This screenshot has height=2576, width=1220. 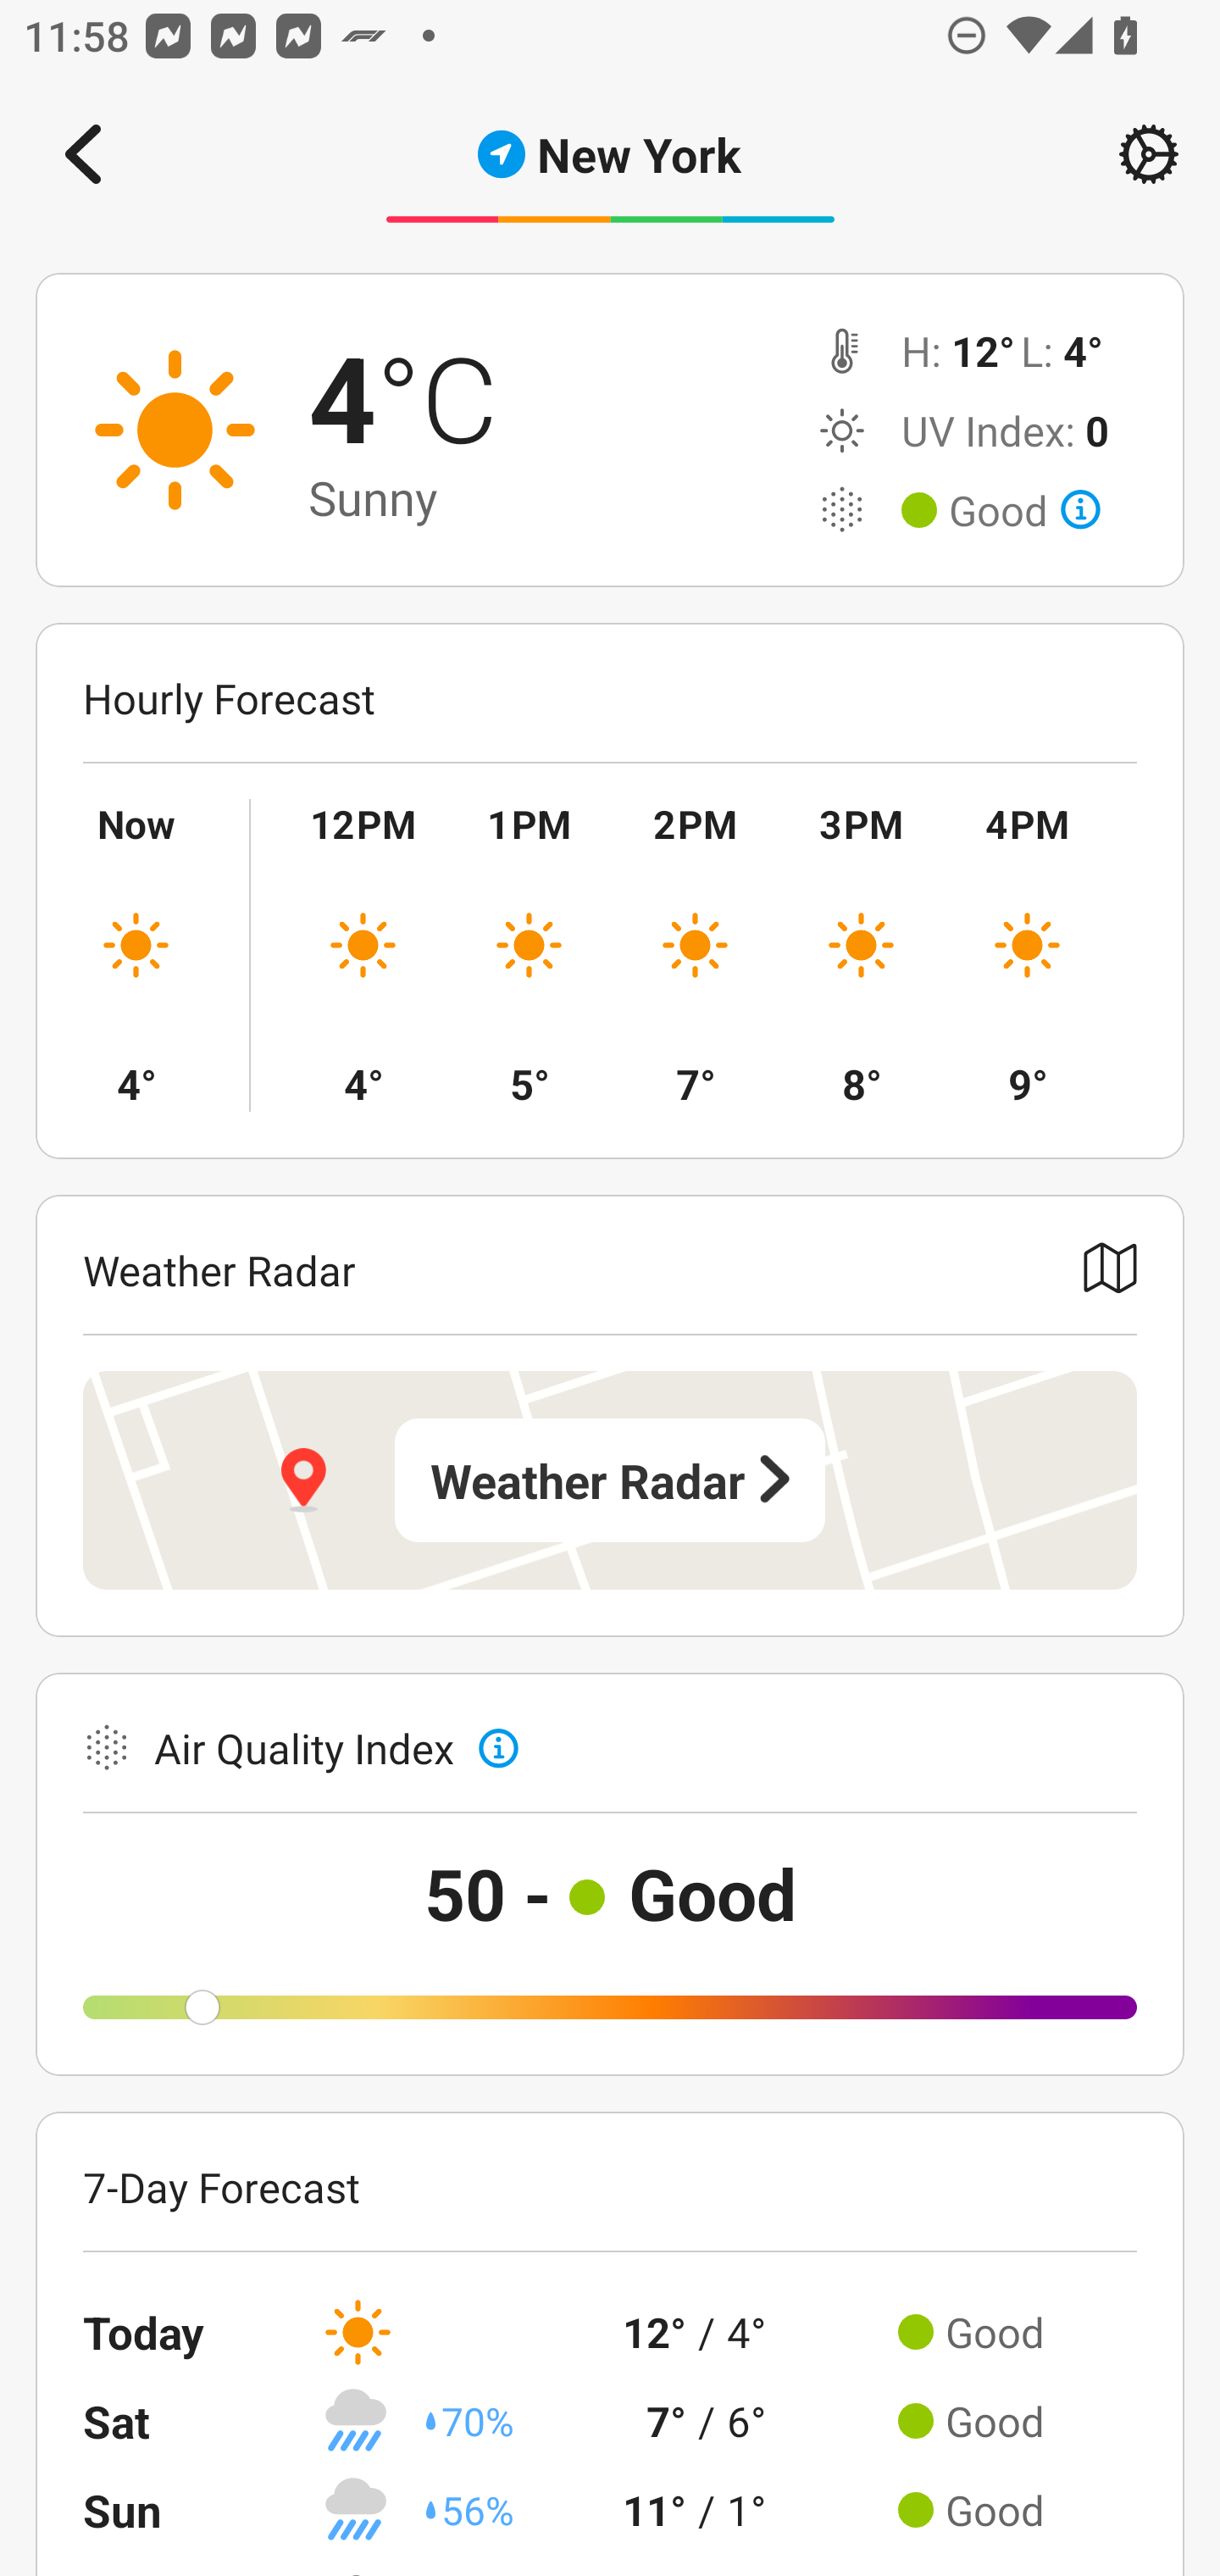 I want to click on Weather Radar, so click(x=610, y=1480).